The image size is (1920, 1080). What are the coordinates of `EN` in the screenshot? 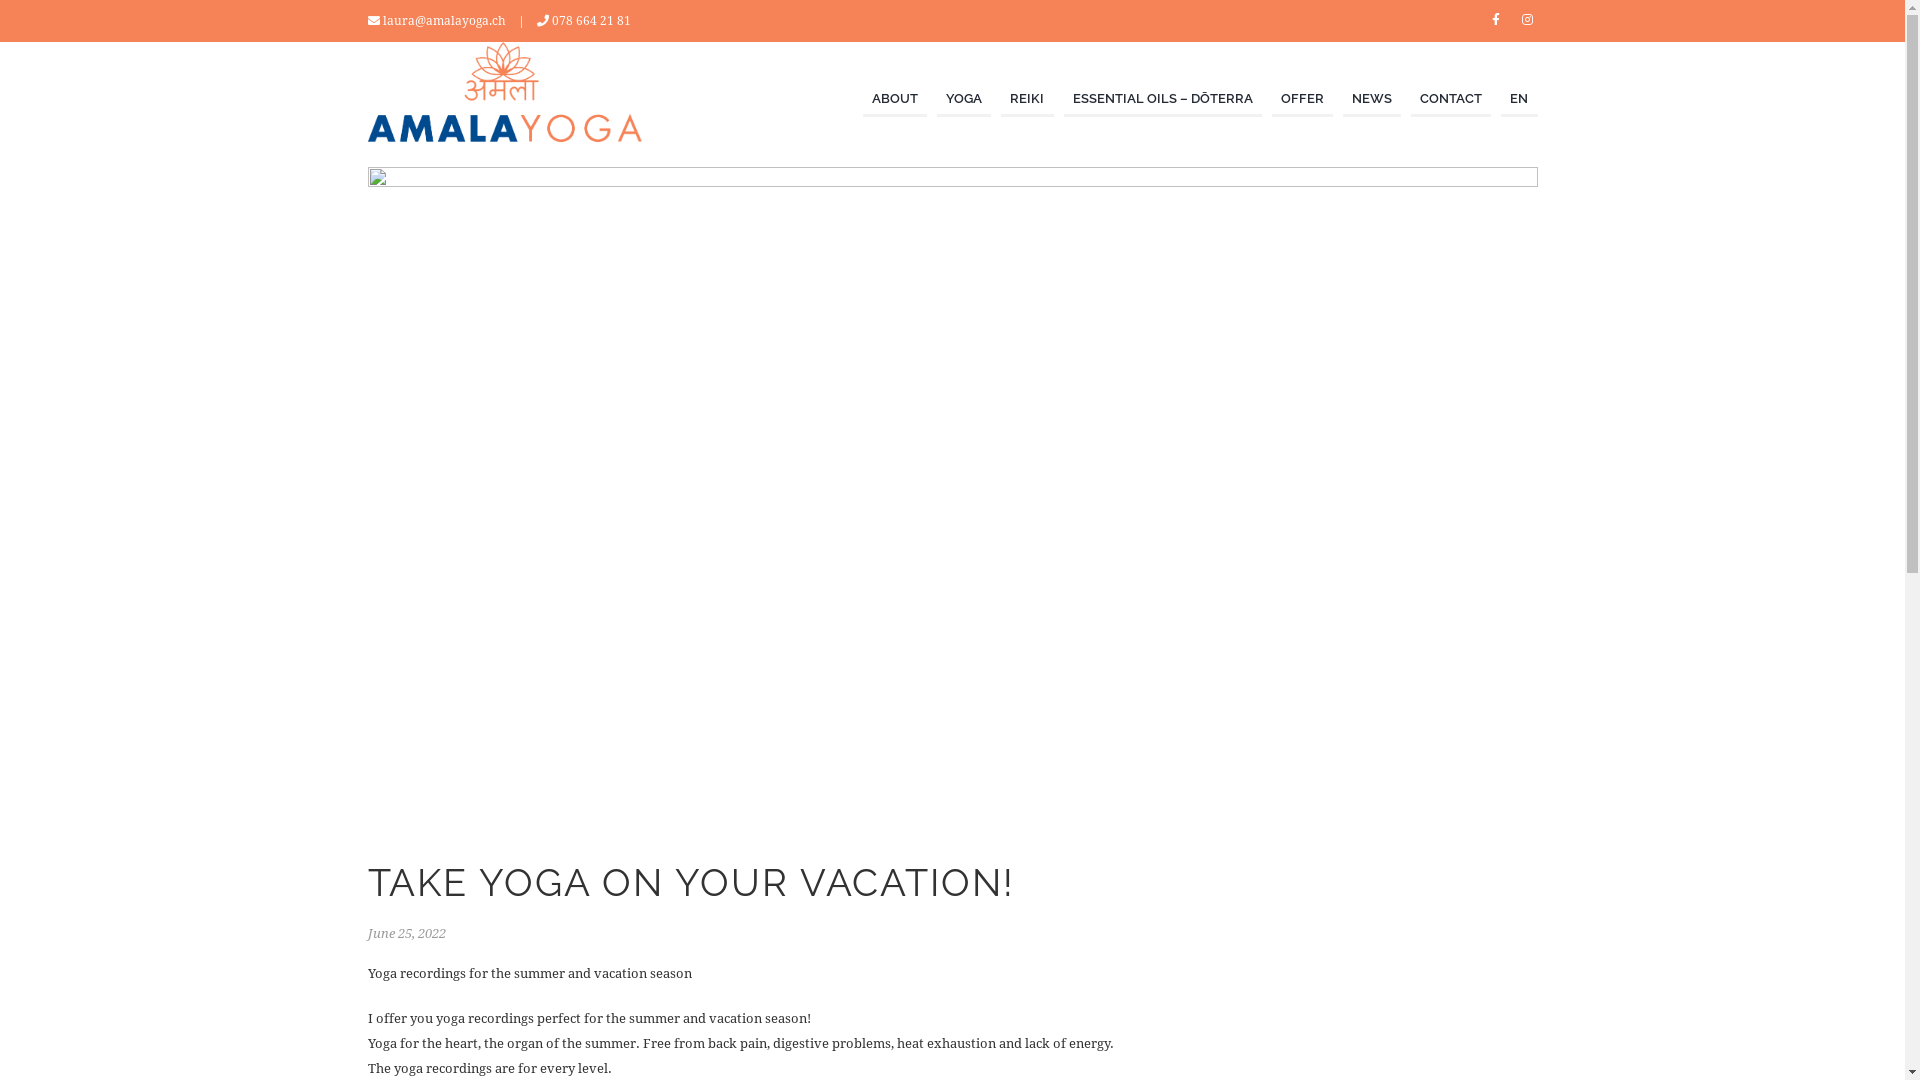 It's located at (1519, 100).